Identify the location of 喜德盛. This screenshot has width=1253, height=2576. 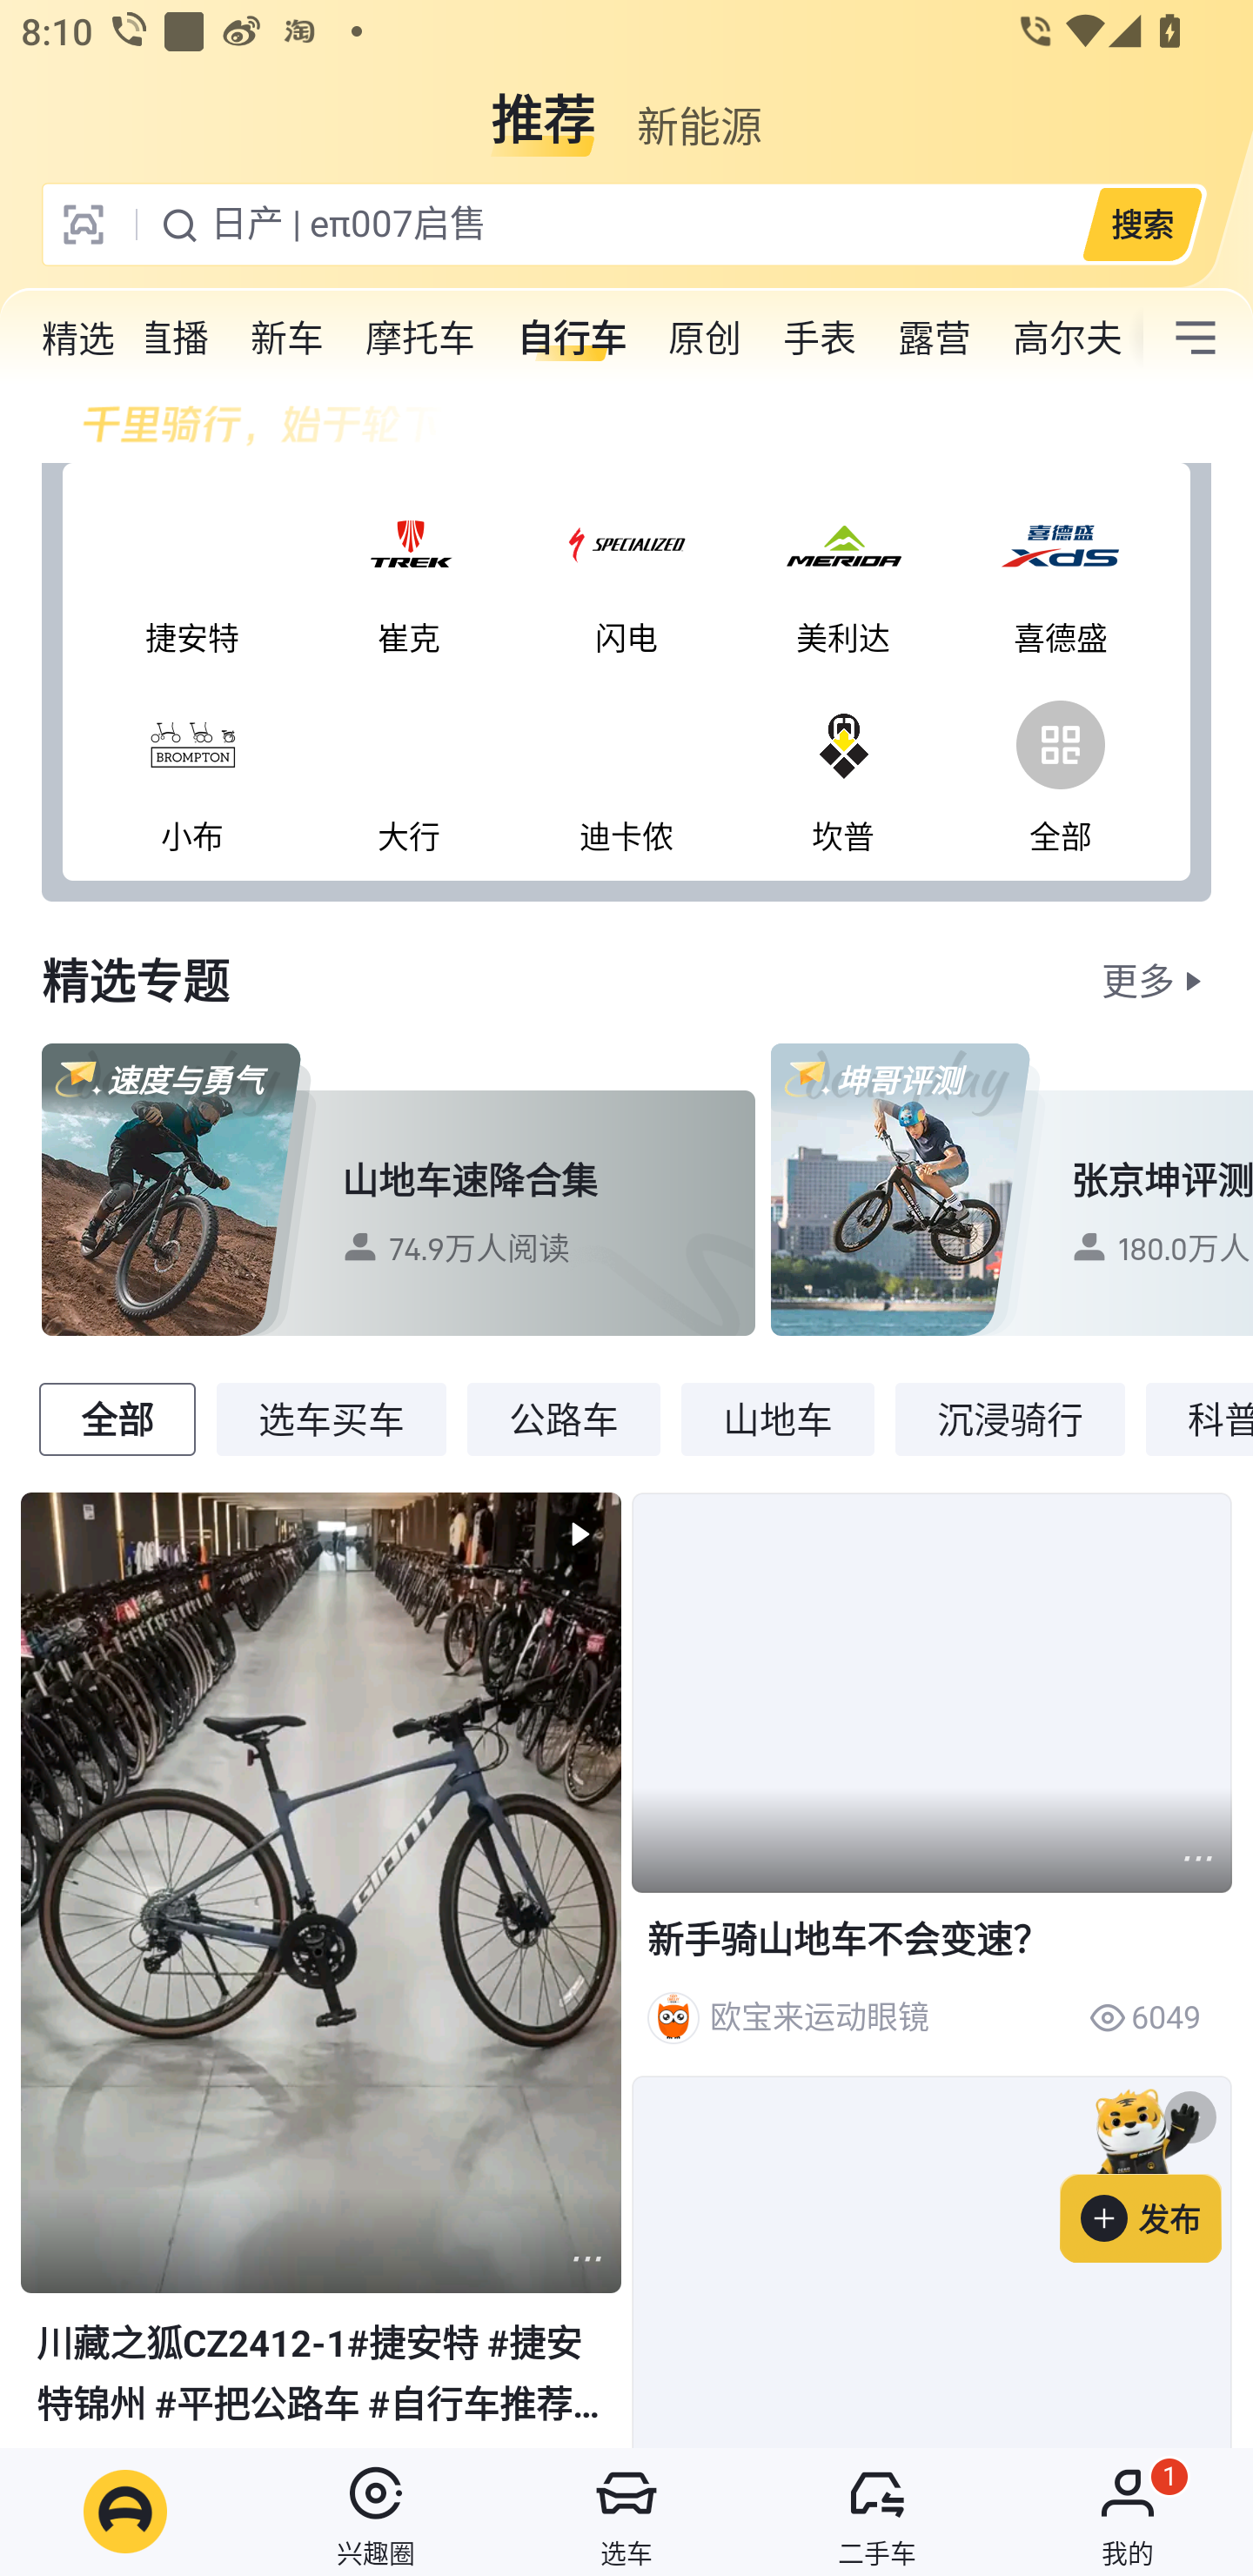
(1060, 573).